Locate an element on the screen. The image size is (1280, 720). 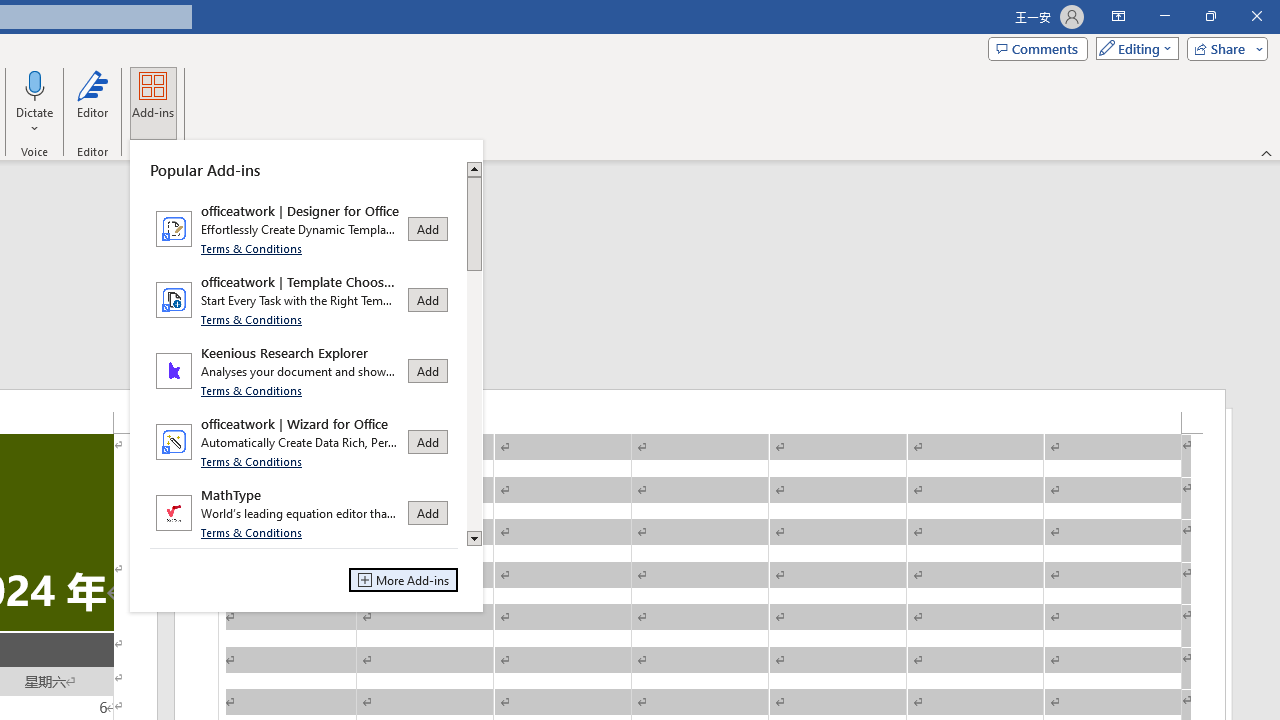
Line down is located at coordinates (474, 539).